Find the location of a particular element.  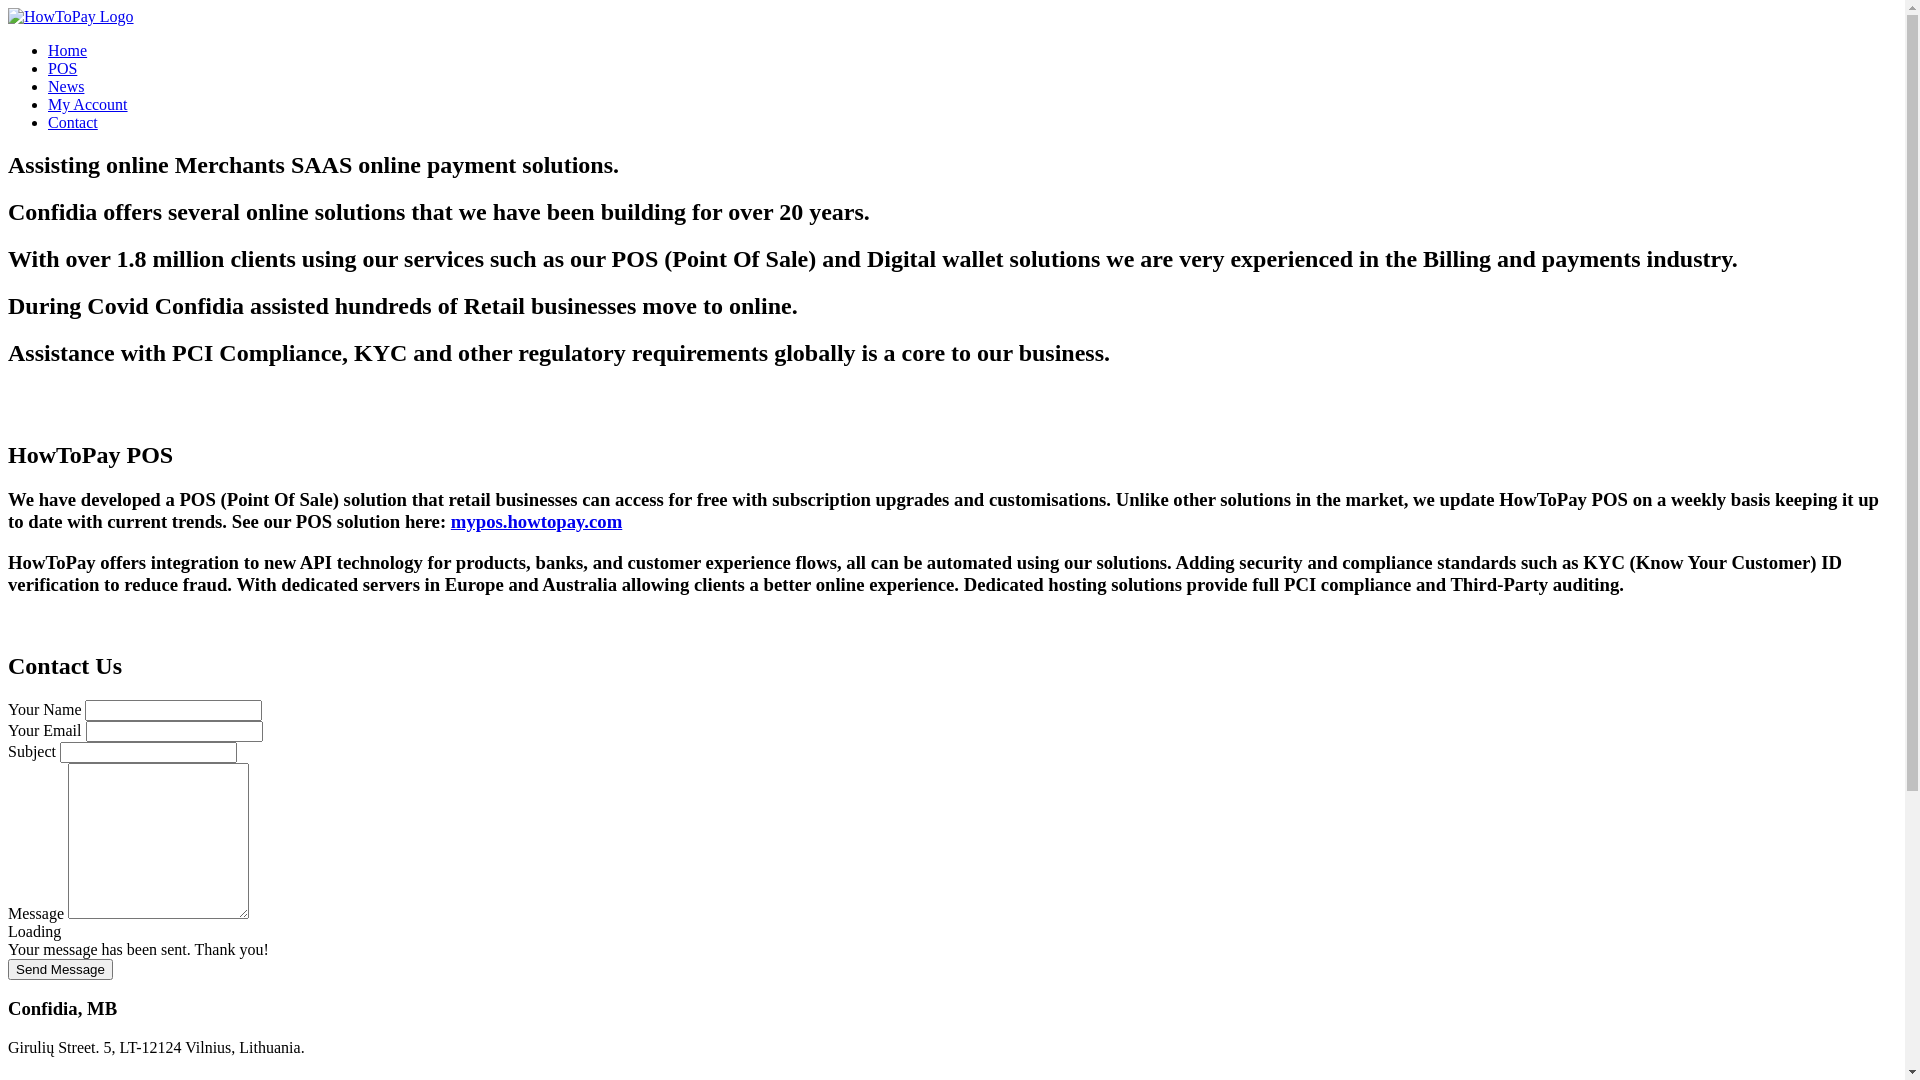

Send Message is located at coordinates (60, 968).